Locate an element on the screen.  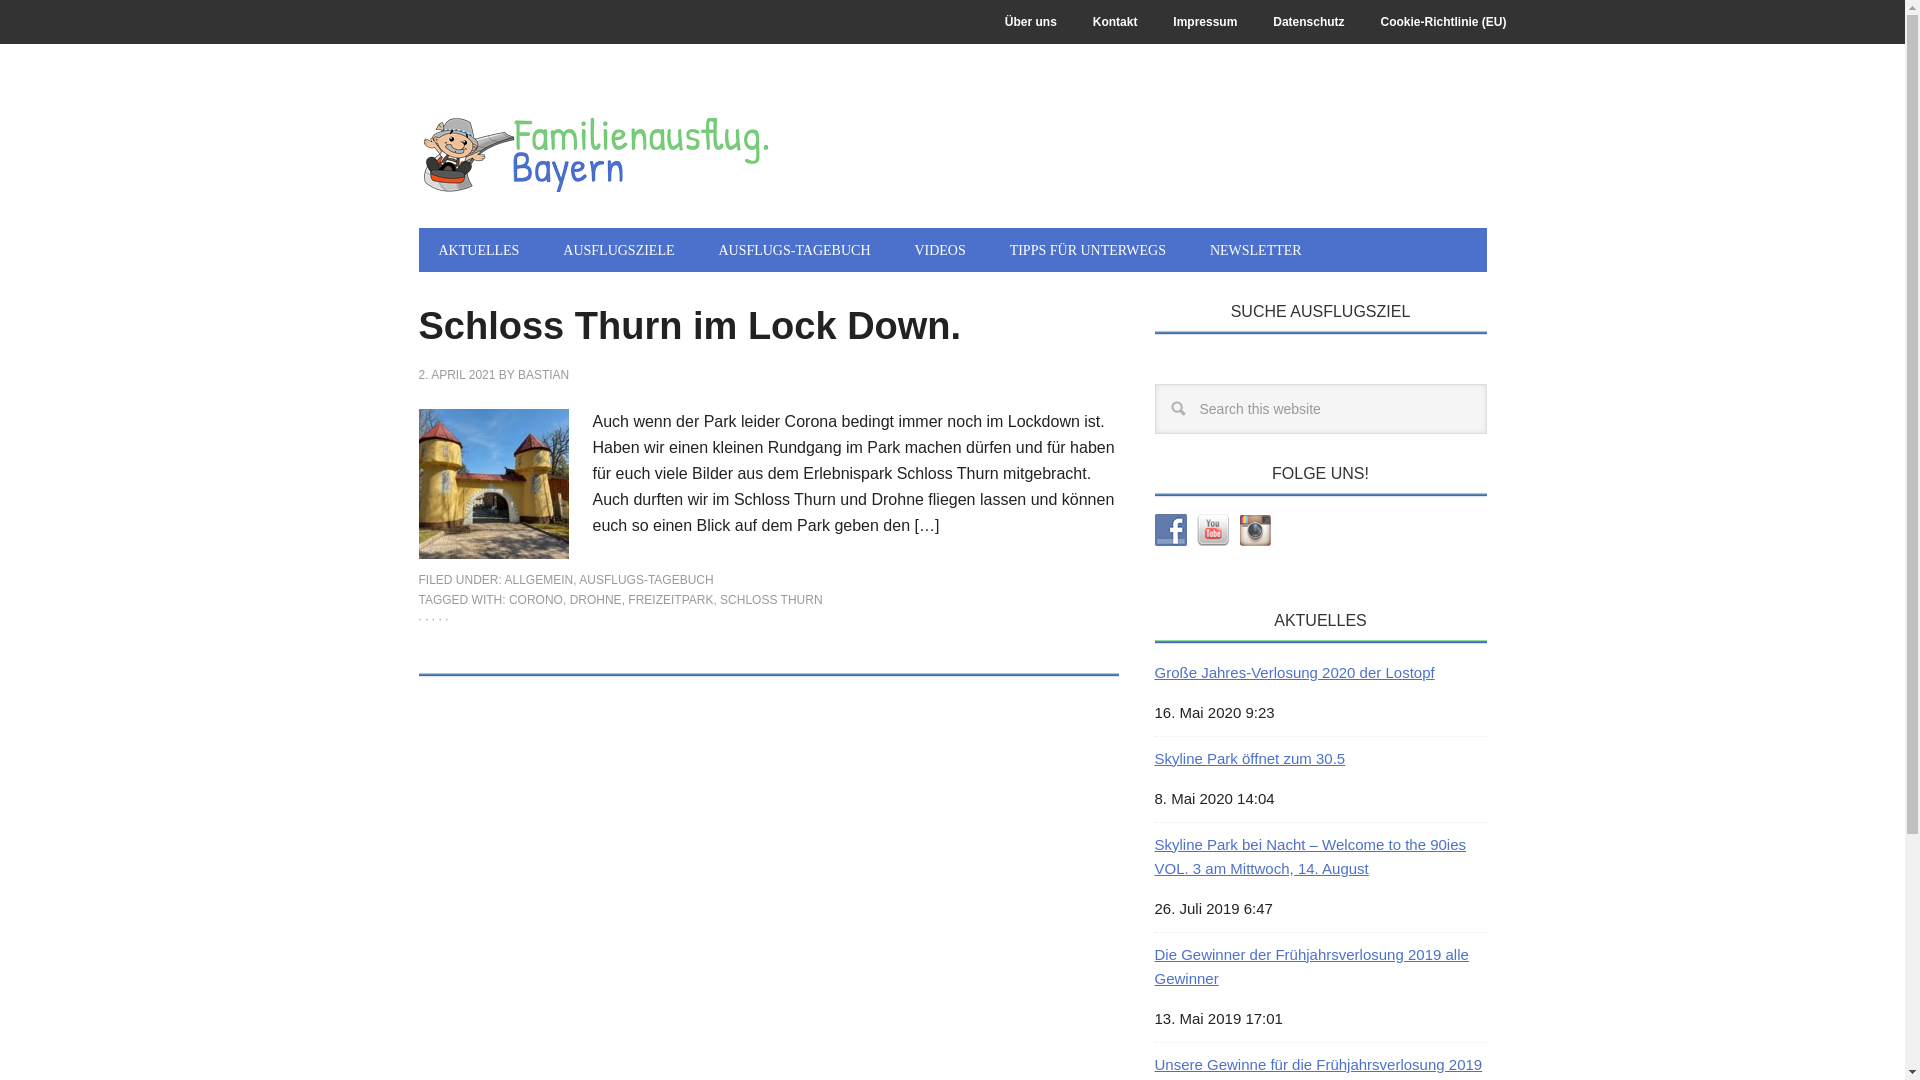
SCHLOSS THURN is located at coordinates (771, 600).